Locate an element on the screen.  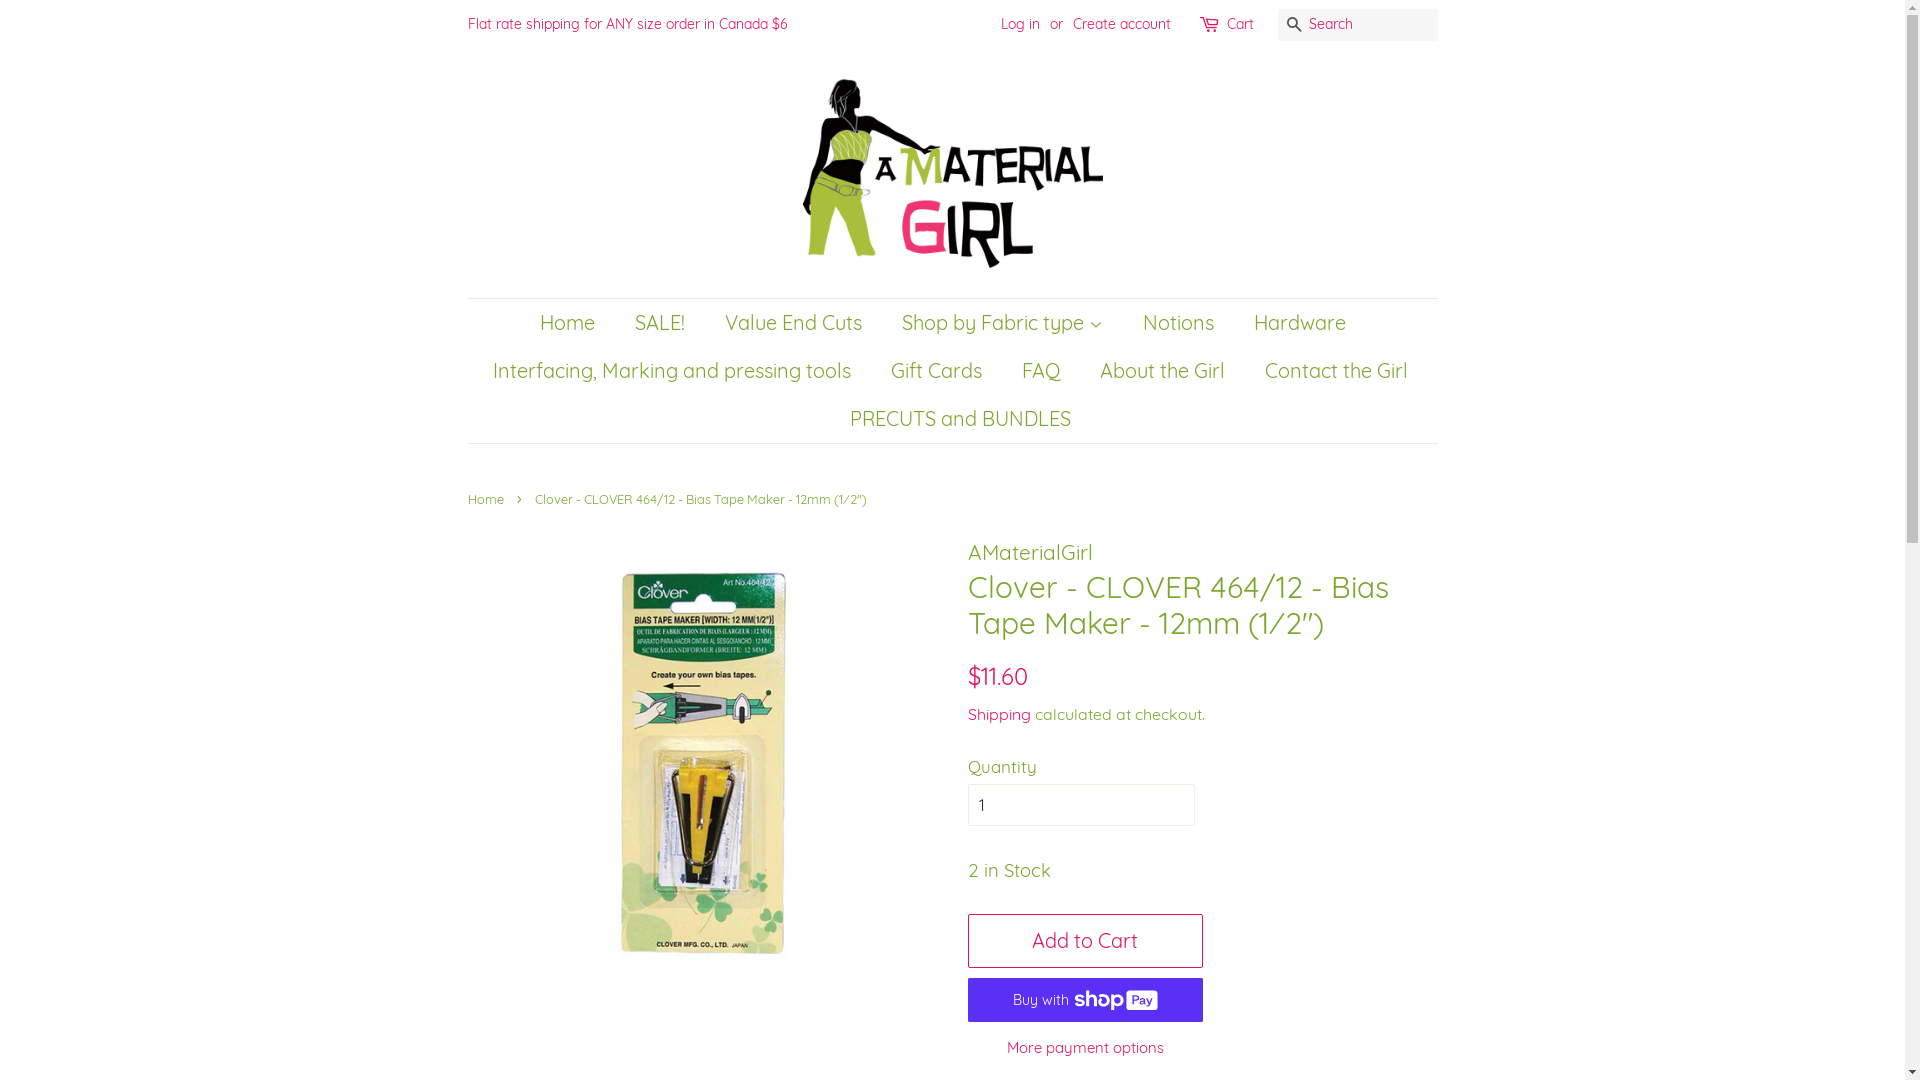
Value End Cuts is located at coordinates (796, 323).